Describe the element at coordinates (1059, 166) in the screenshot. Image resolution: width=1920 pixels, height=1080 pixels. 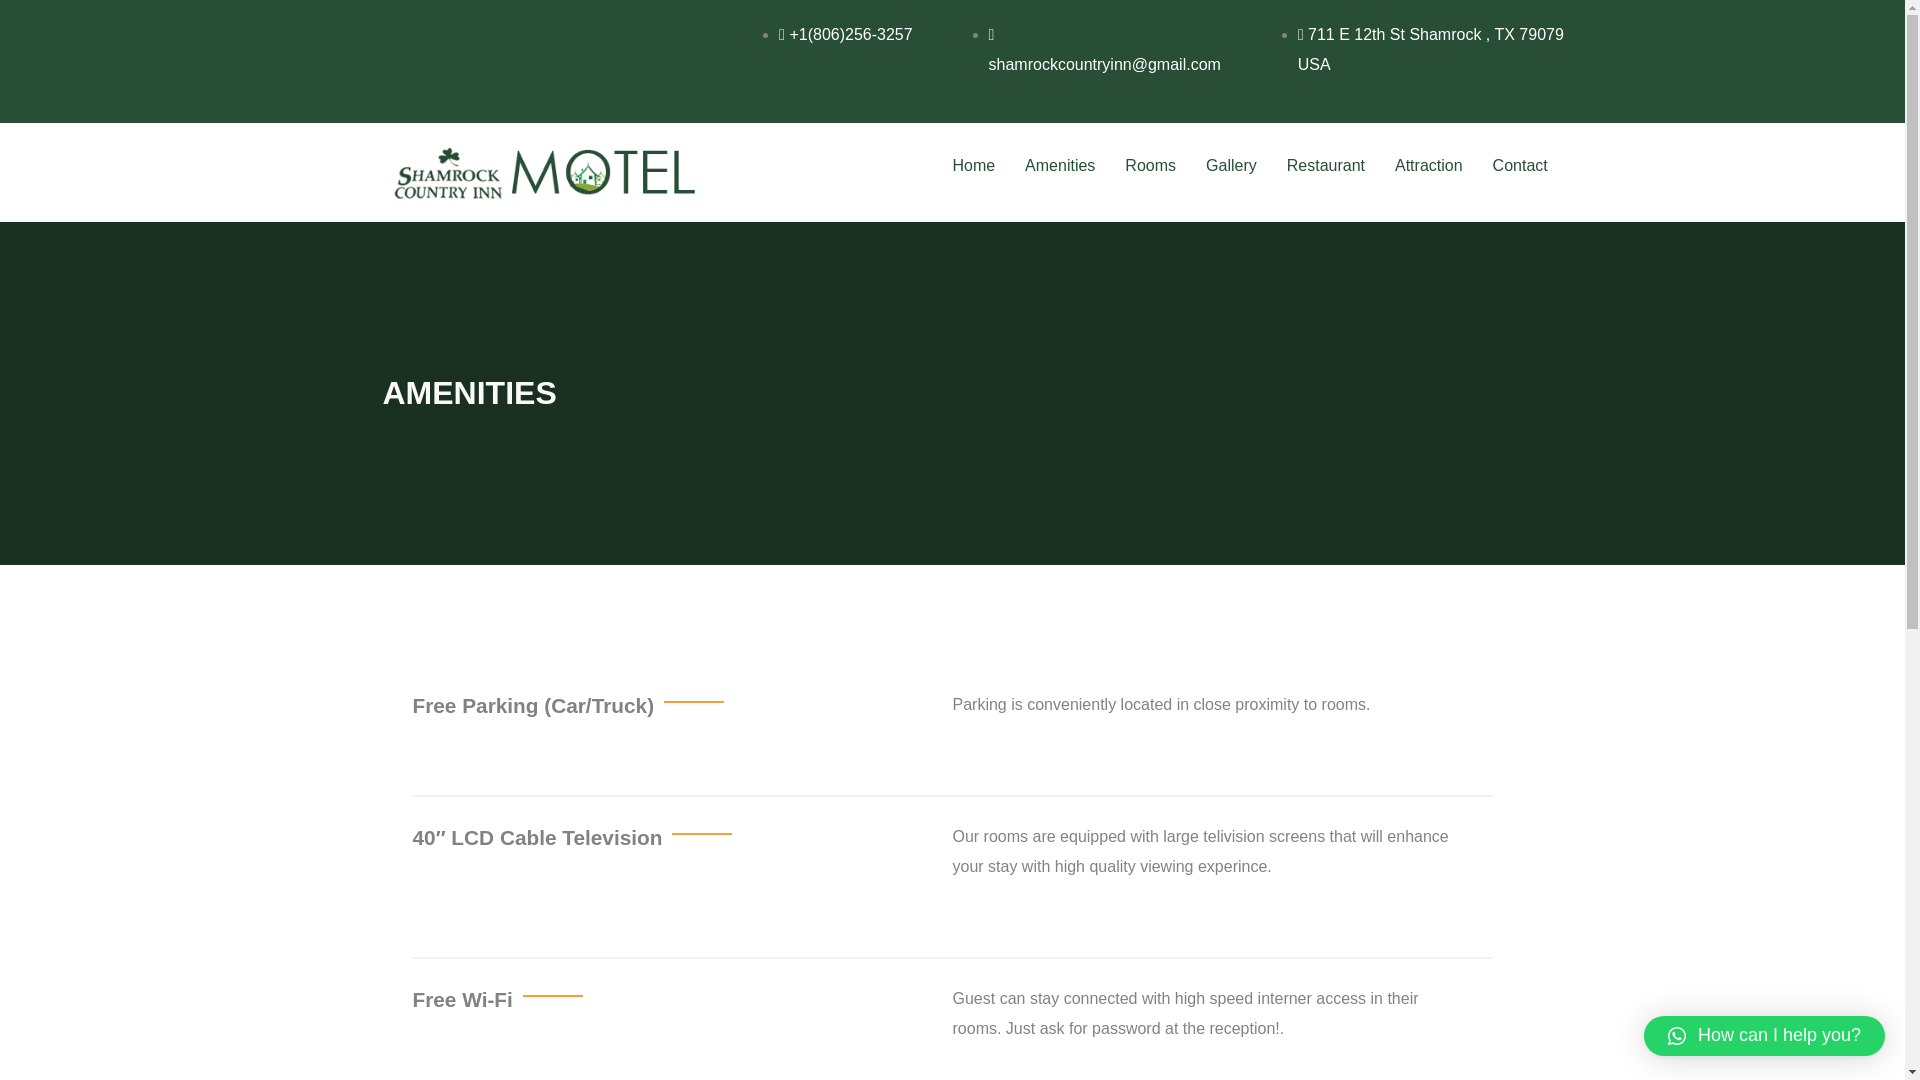
I see `Amenities` at that location.